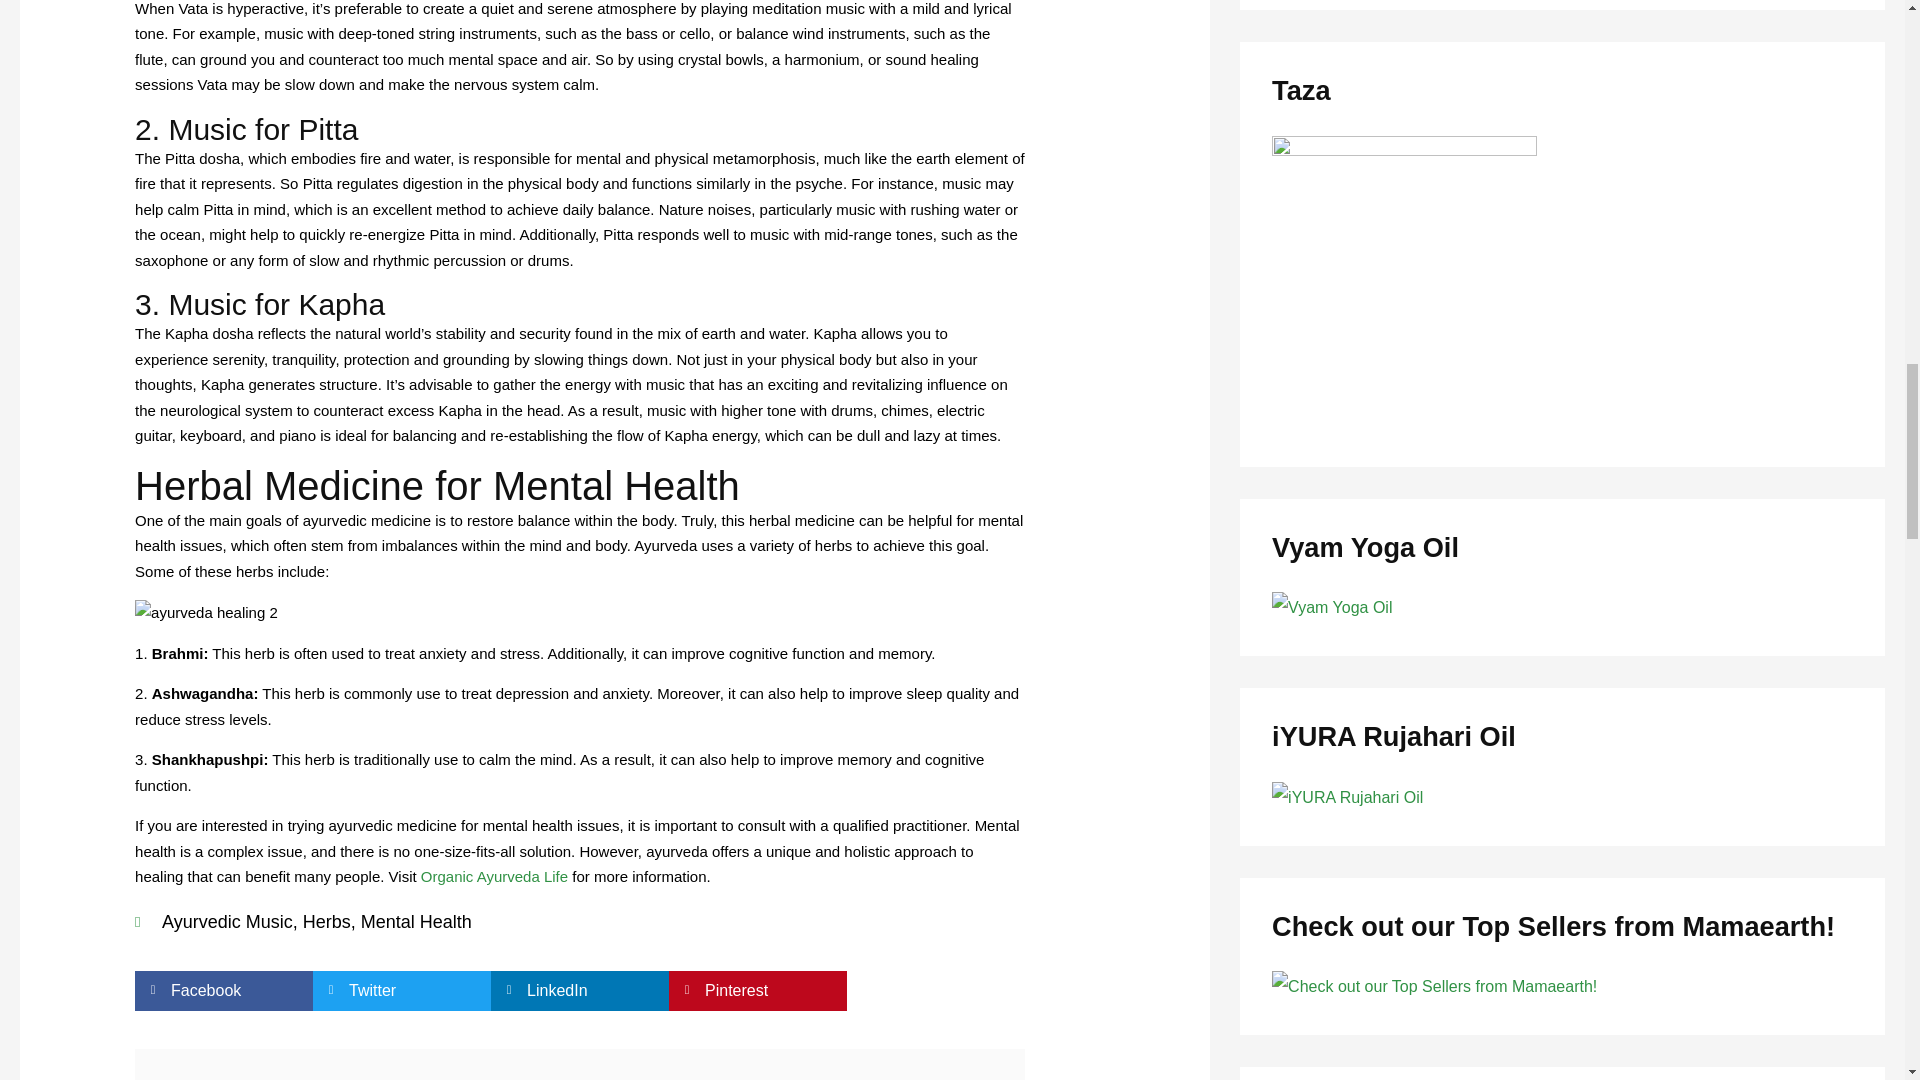 The height and width of the screenshot is (1080, 1920). Describe the element at coordinates (327, 922) in the screenshot. I see `Herbs` at that location.